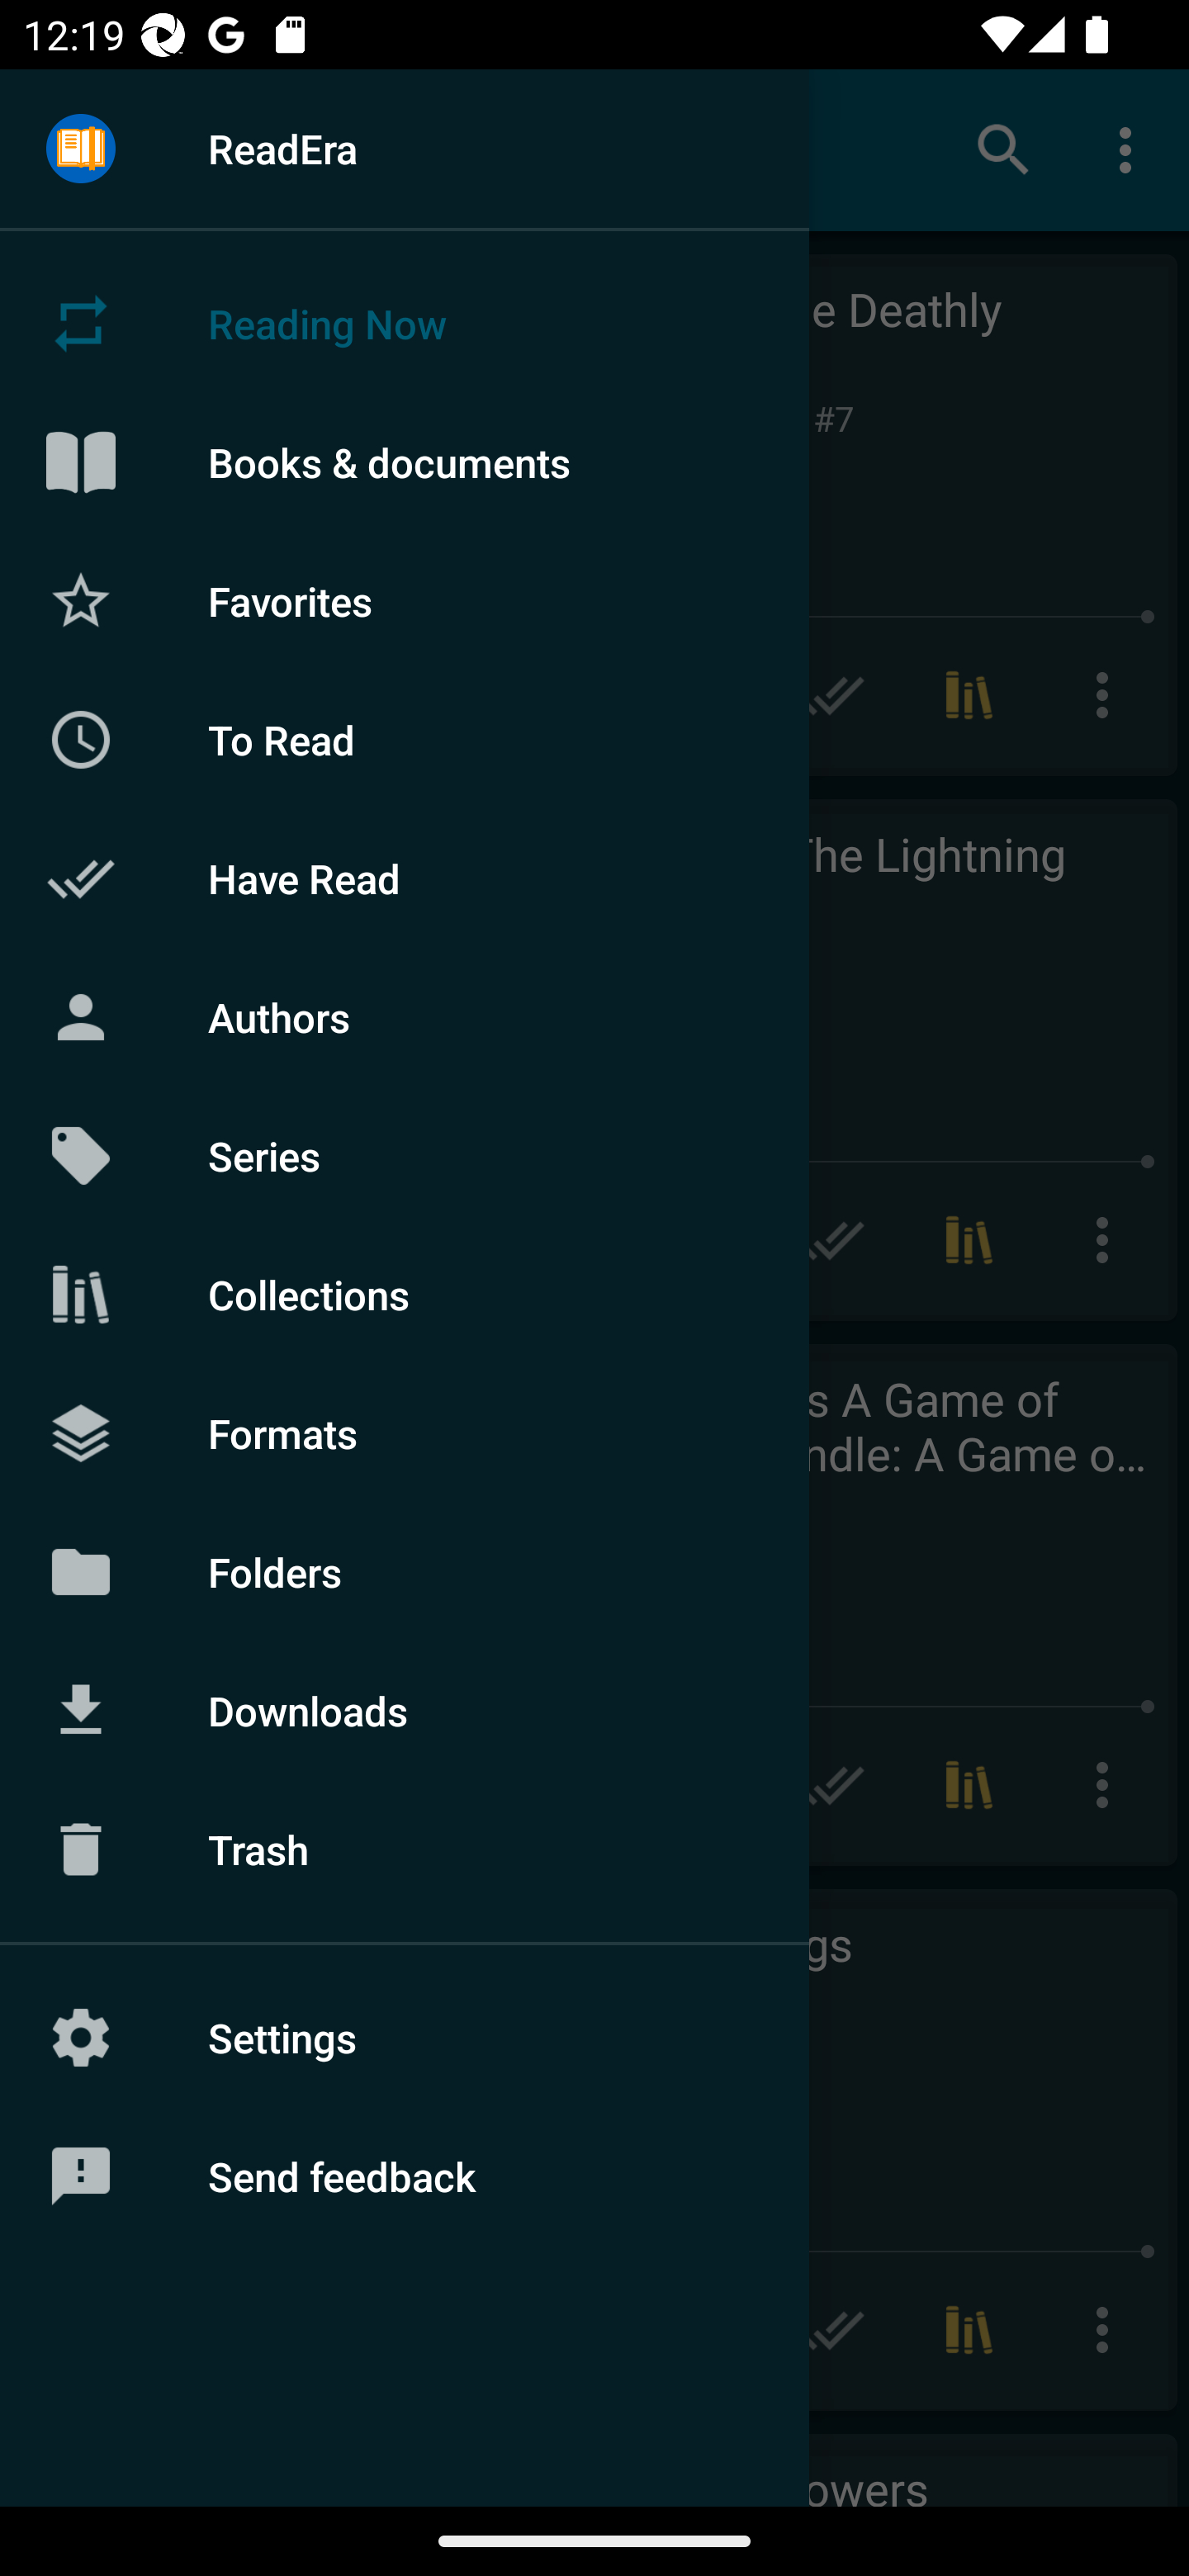  I want to click on Search books & documents, so click(1004, 149).